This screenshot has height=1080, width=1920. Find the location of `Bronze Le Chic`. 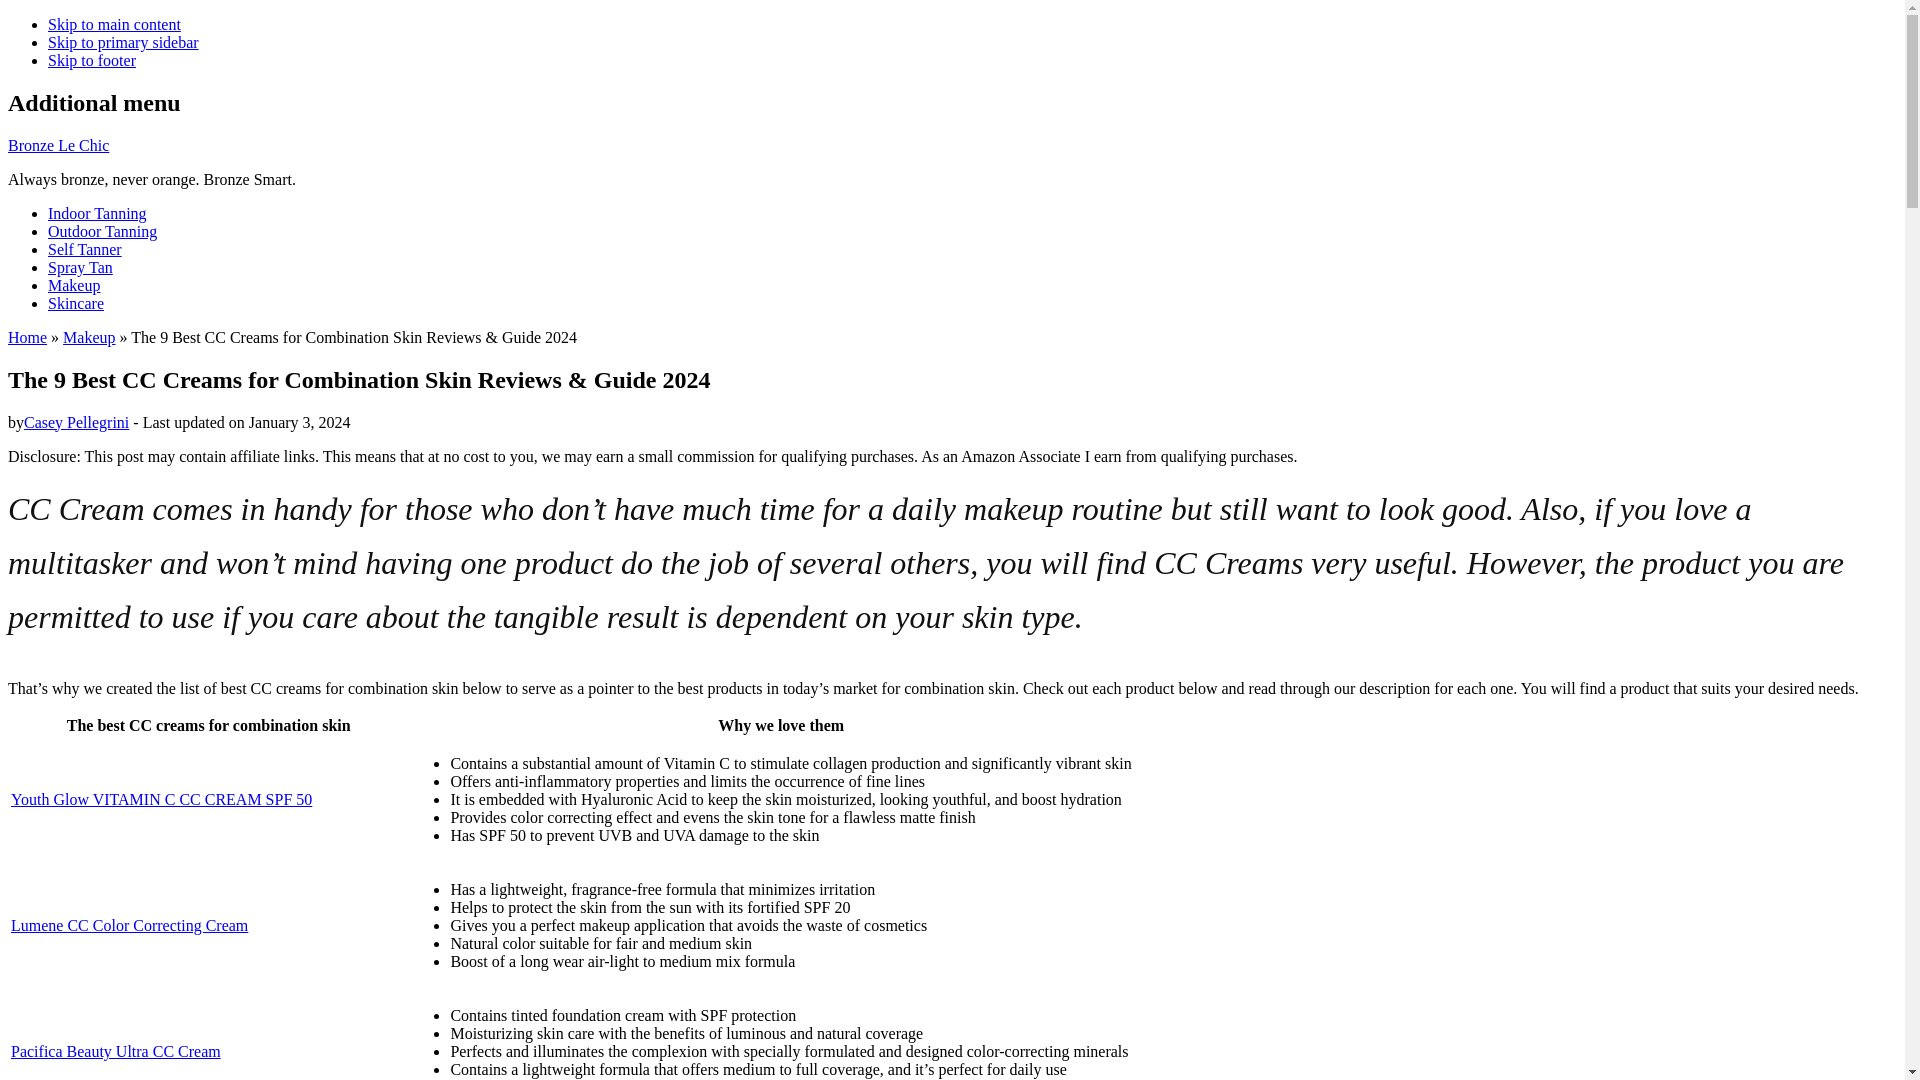

Bronze Le Chic is located at coordinates (58, 146).